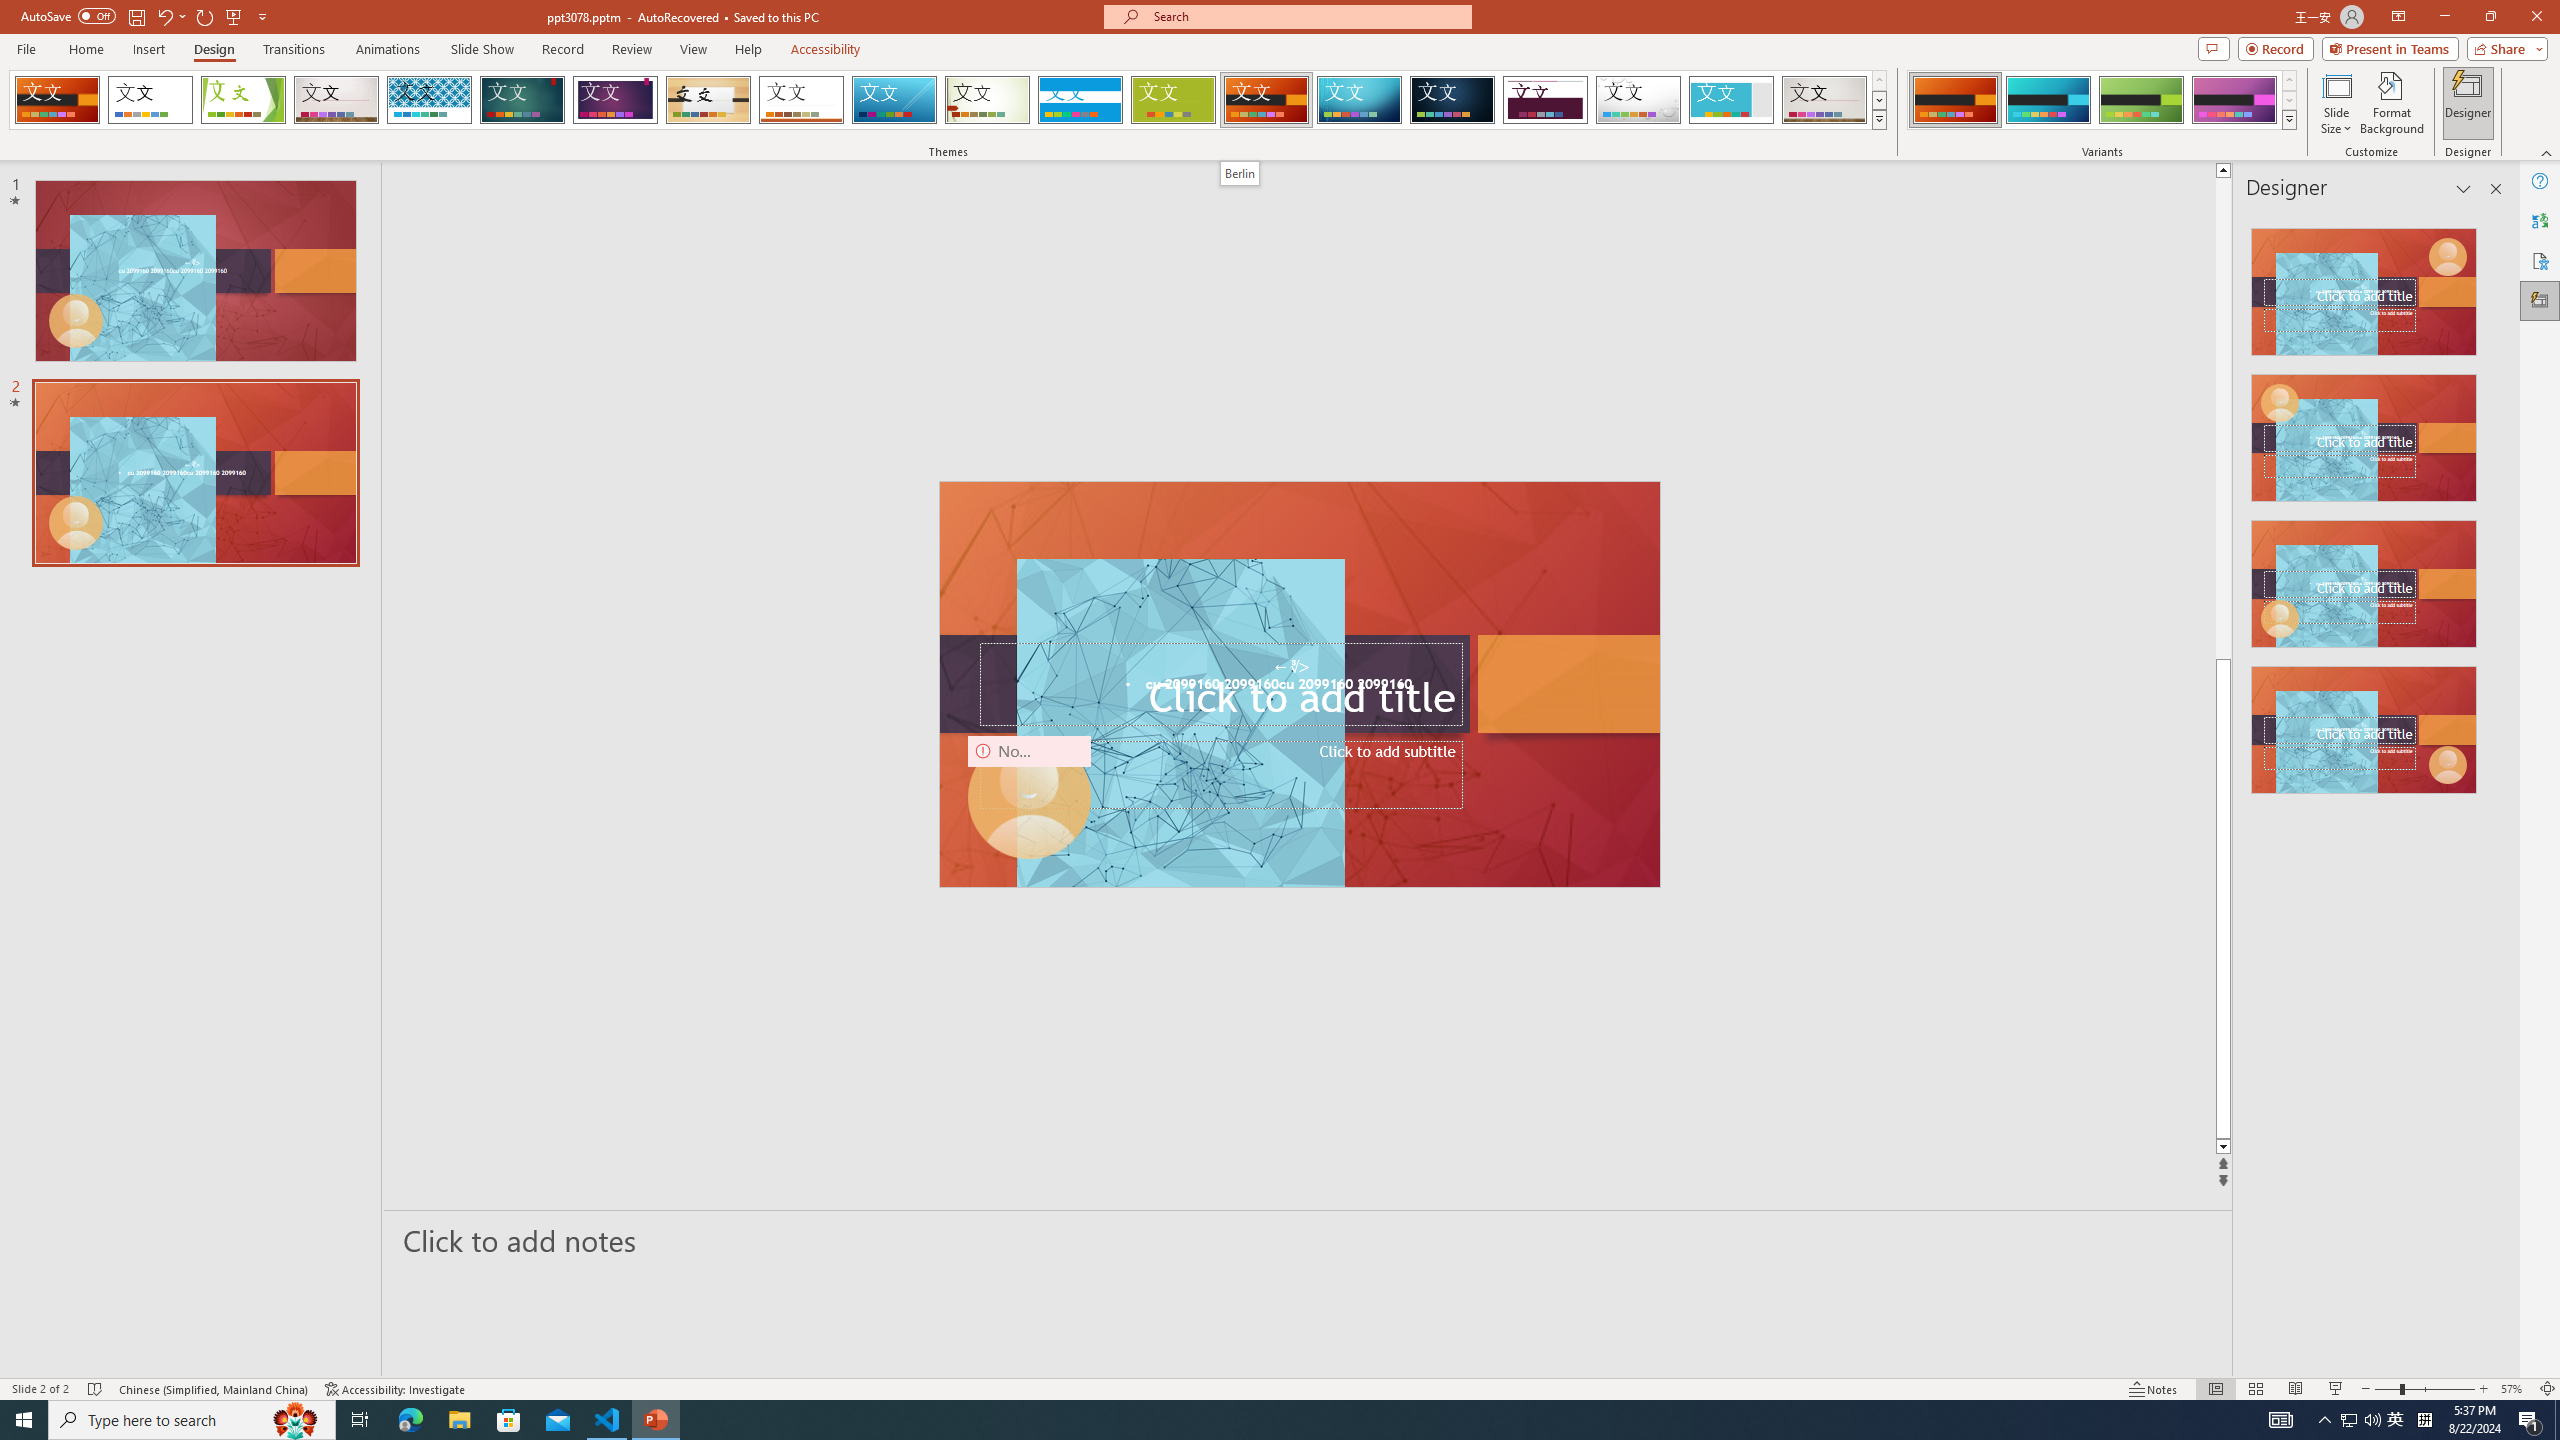 This screenshot has width=2560, height=1440. What do you see at coordinates (1267, 100) in the screenshot?
I see `Berlin` at bounding box center [1267, 100].